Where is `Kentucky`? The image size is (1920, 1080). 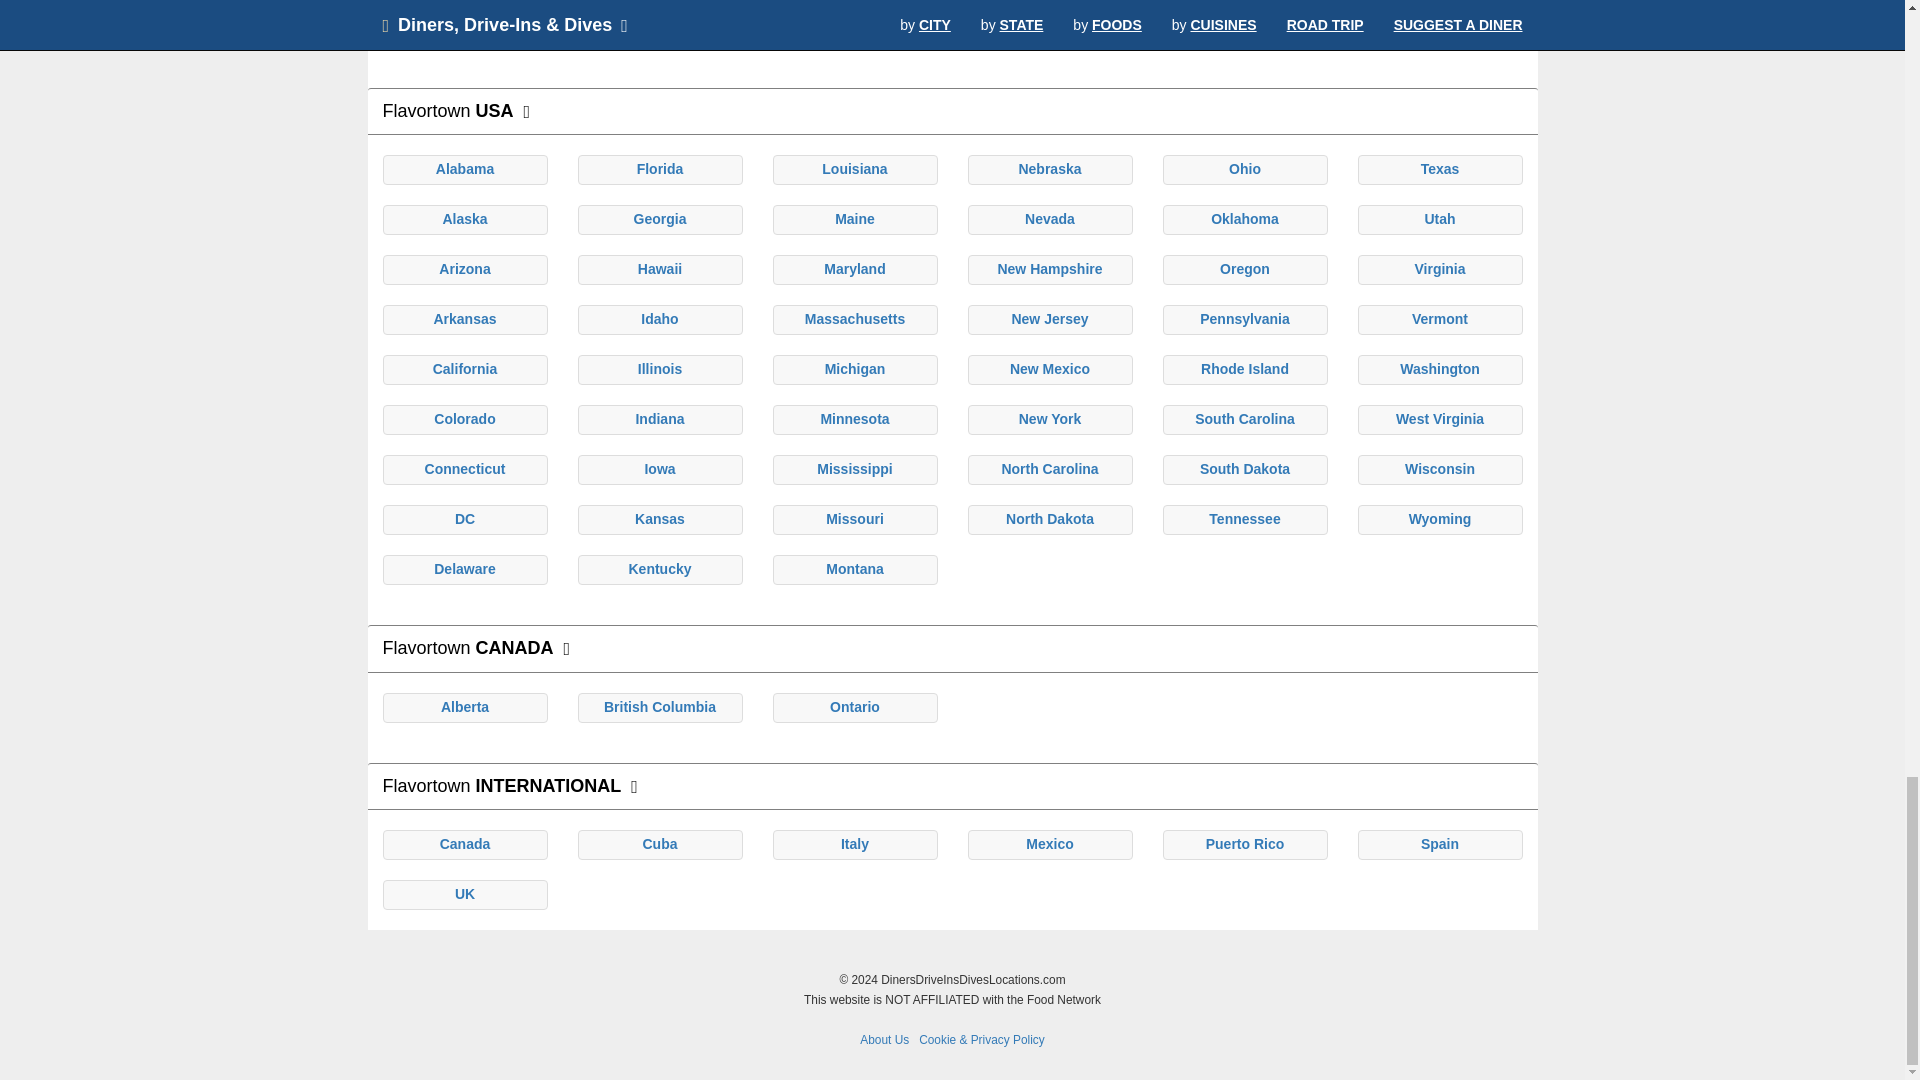
Kentucky is located at coordinates (659, 568).